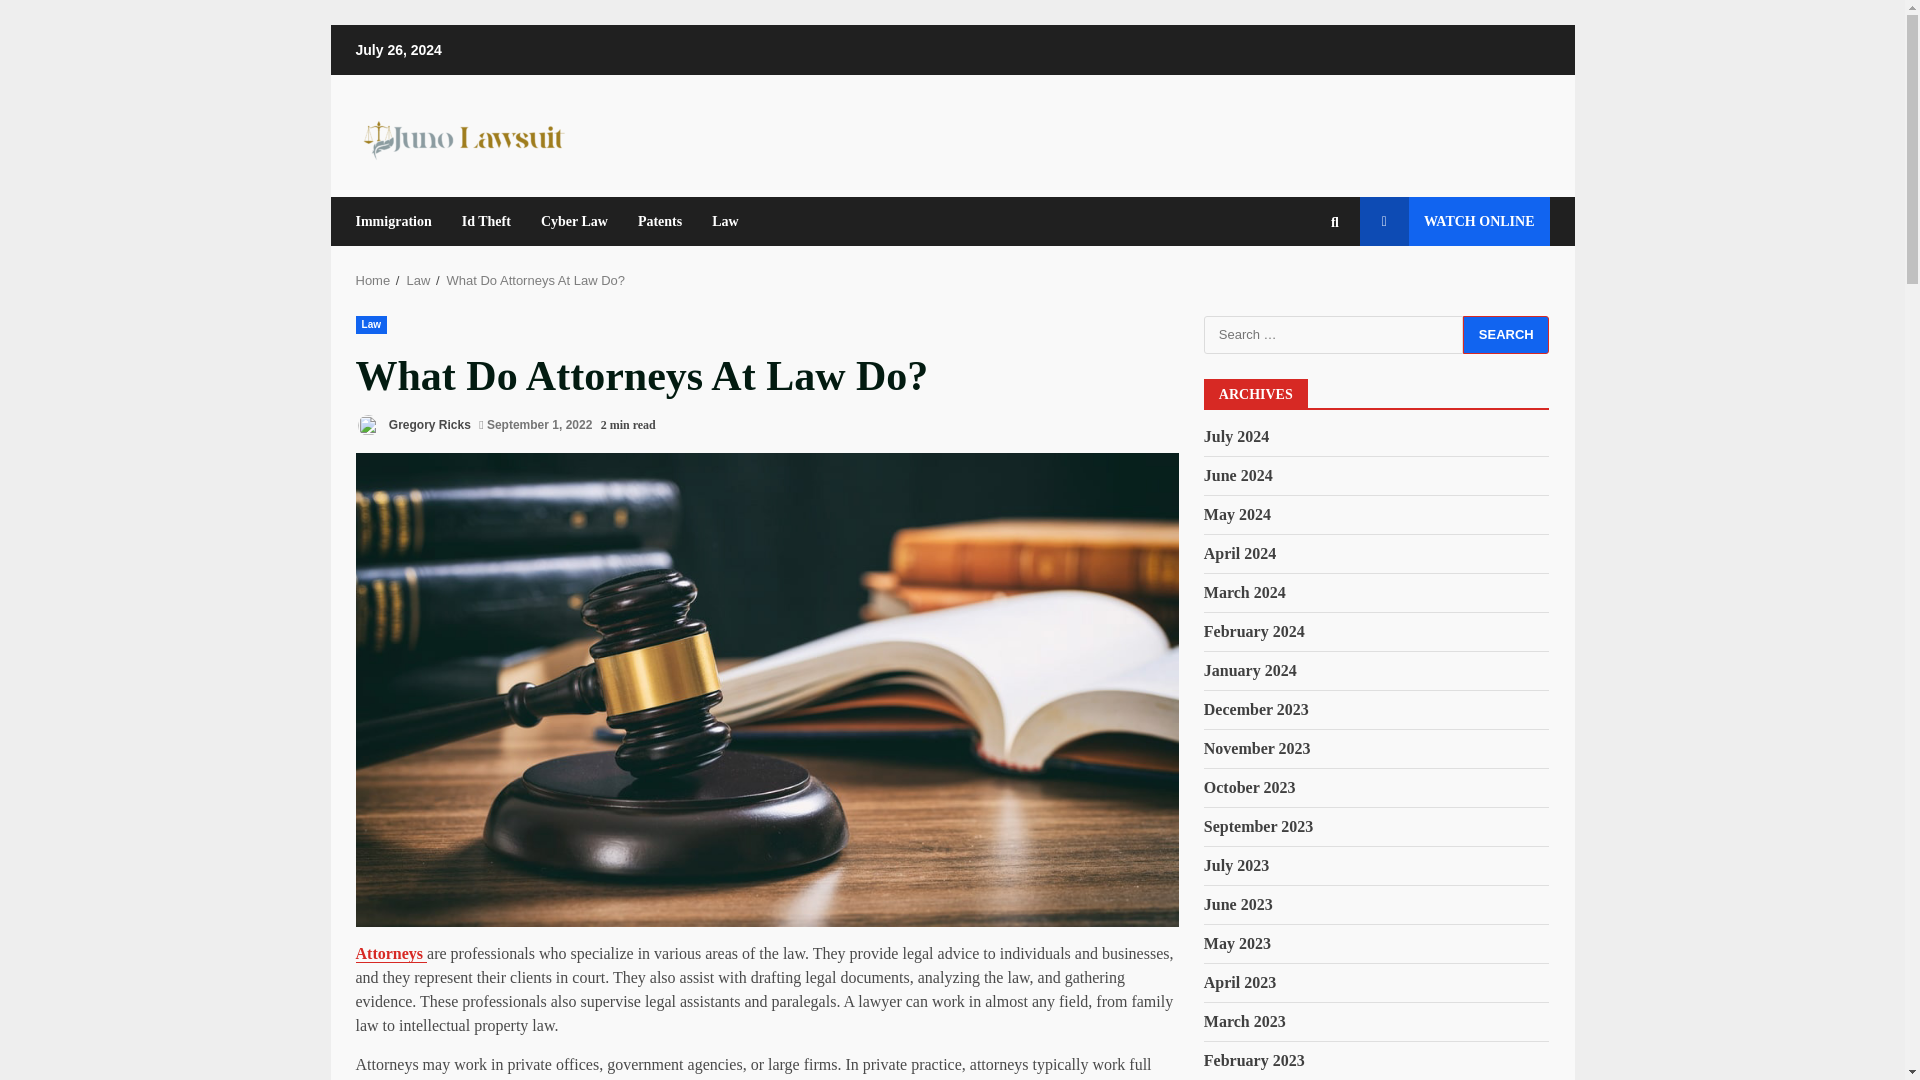 Image resolution: width=1920 pixels, height=1080 pixels. What do you see at coordinates (1506, 335) in the screenshot?
I see `Search` at bounding box center [1506, 335].